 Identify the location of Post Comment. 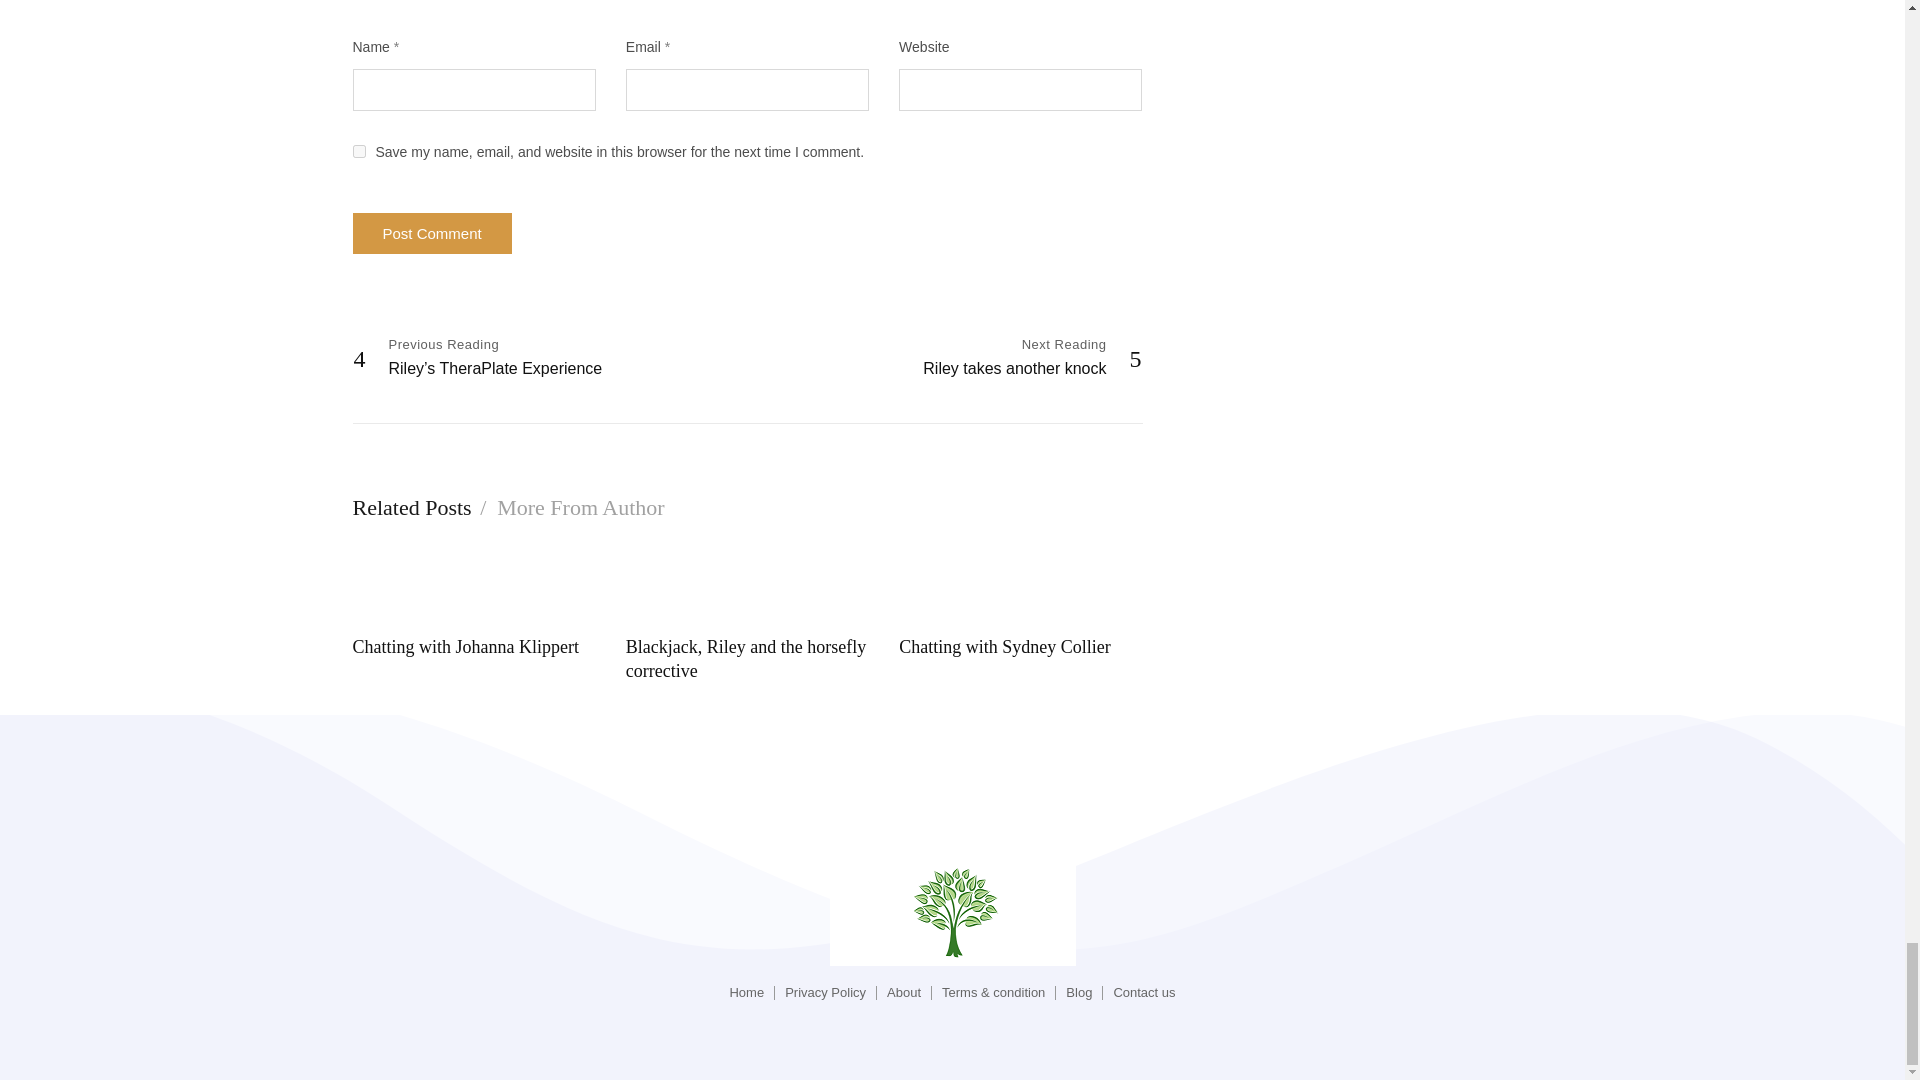
(430, 232).